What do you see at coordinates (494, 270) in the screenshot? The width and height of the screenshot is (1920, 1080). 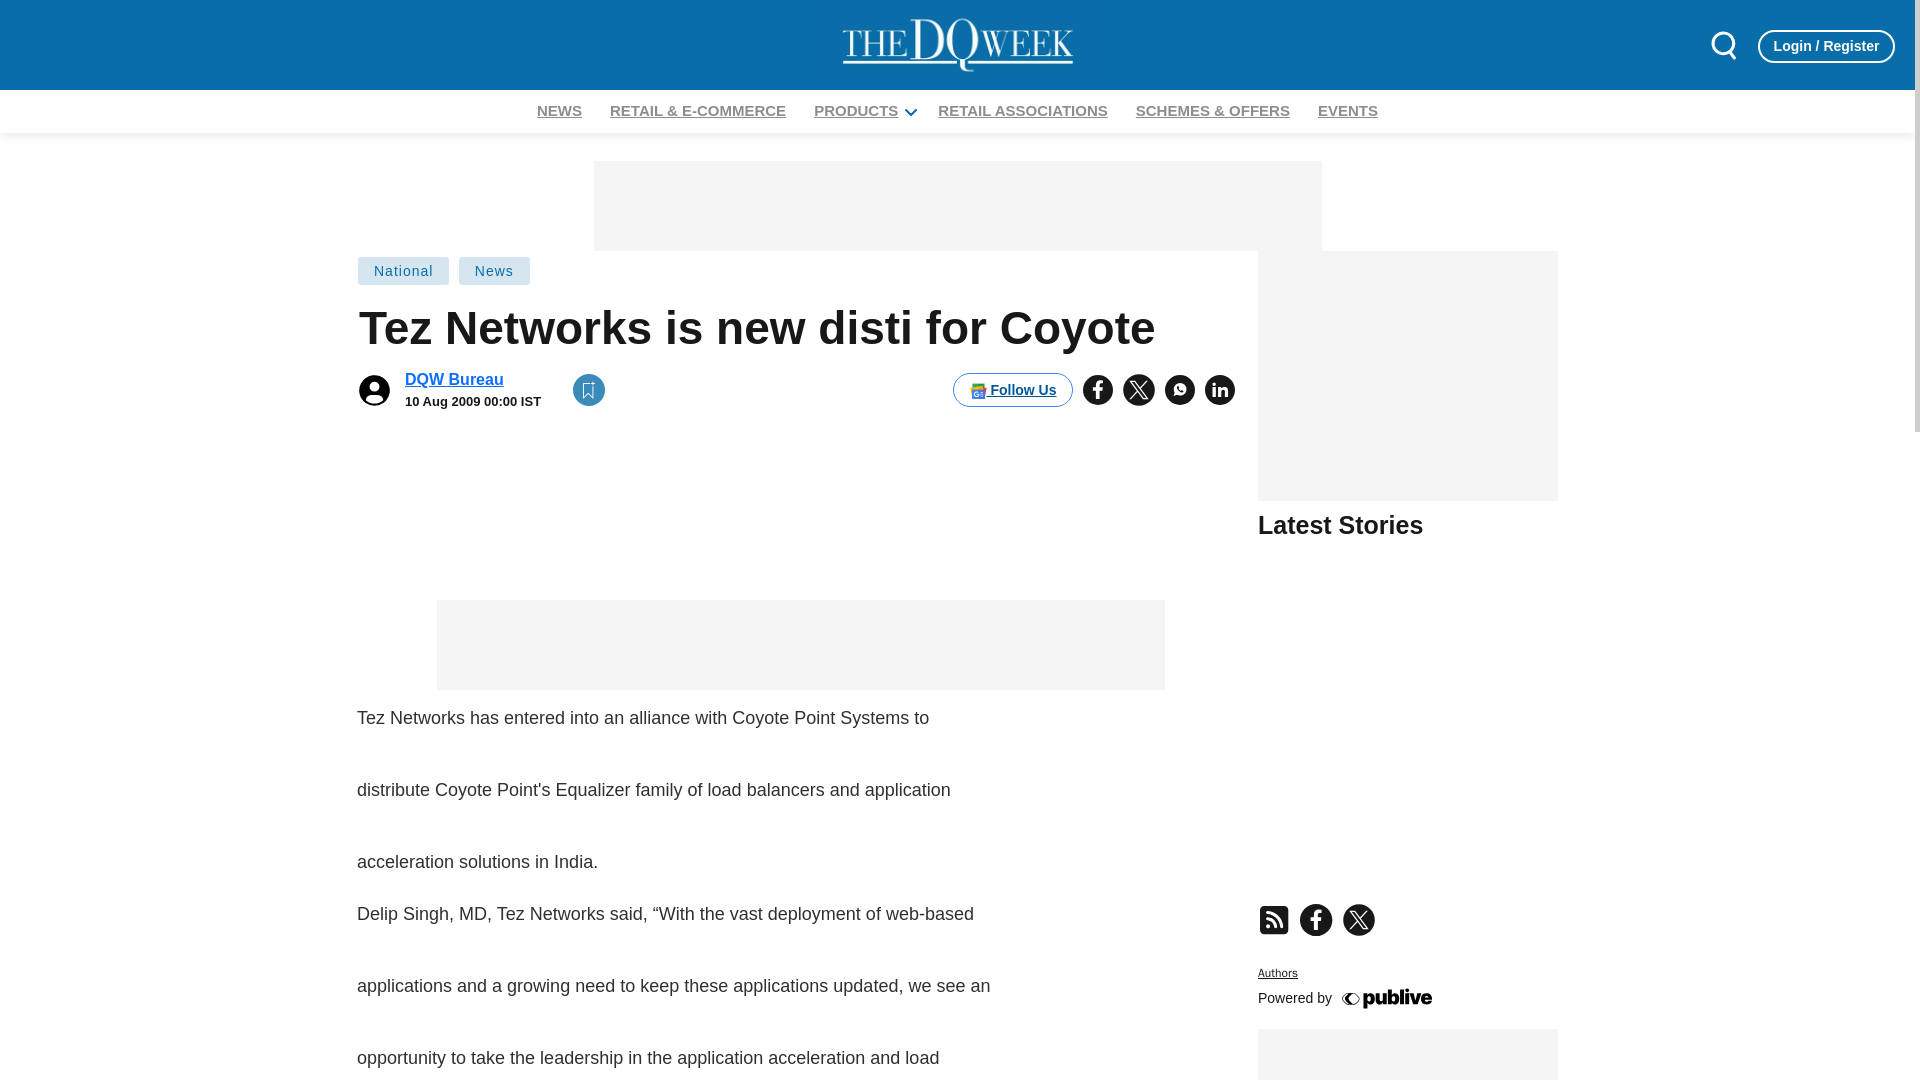 I see `News` at bounding box center [494, 270].